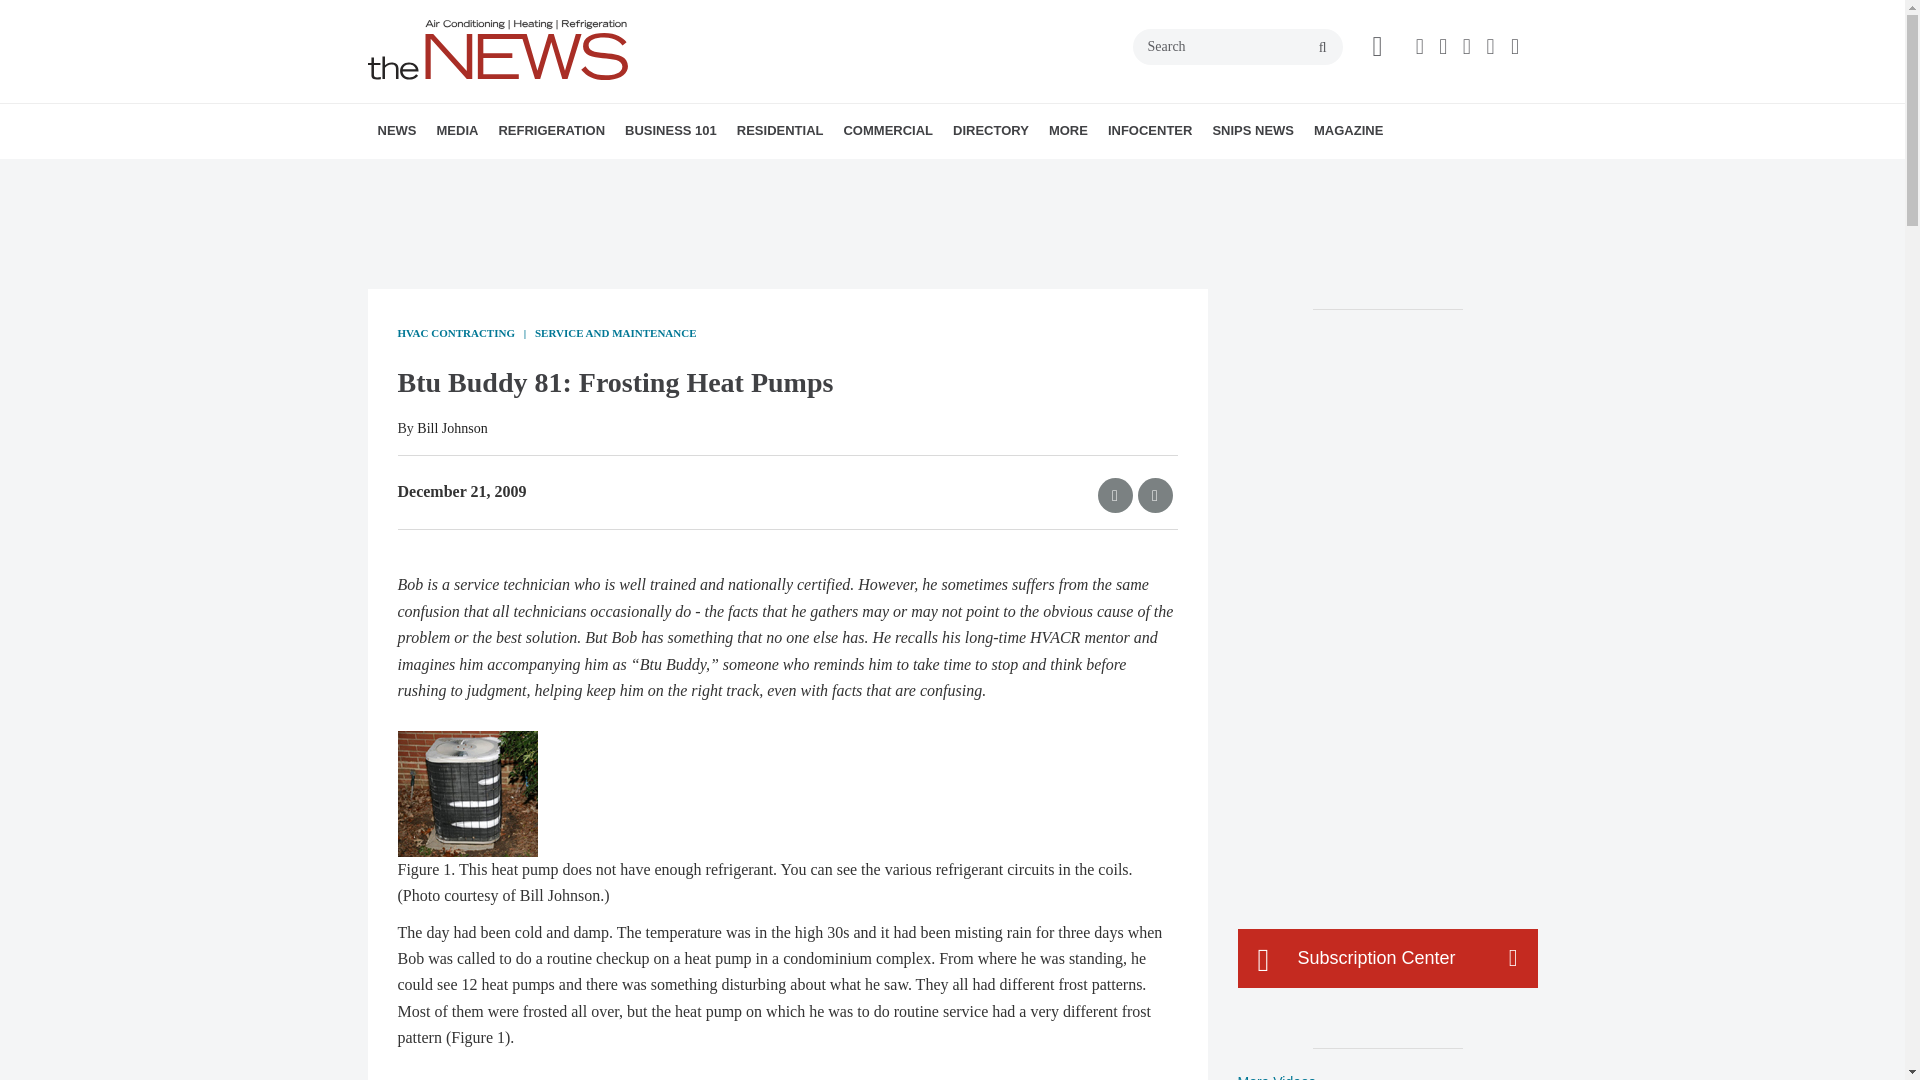 Image resolution: width=1920 pixels, height=1080 pixels. I want to click on REFRIGERATION, so click(550, 130).